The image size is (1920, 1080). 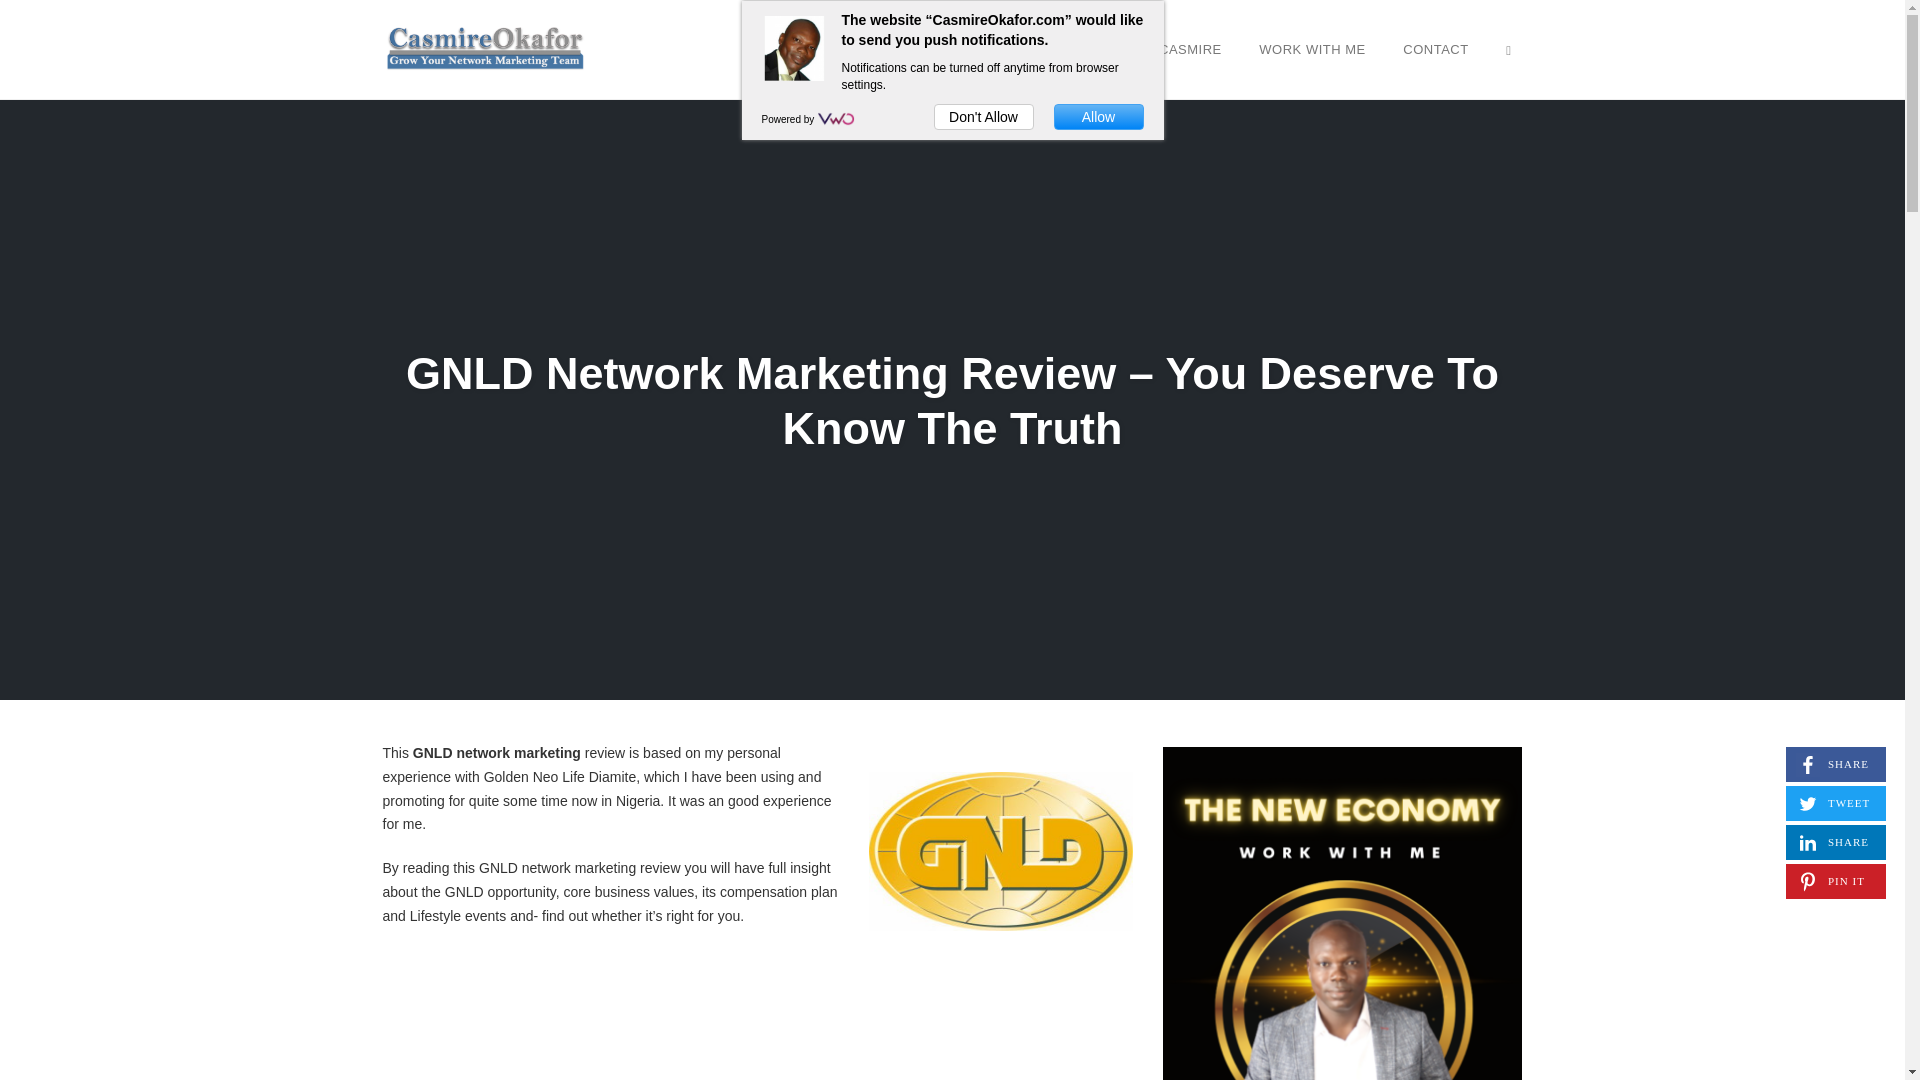 I want to click on CONTACT, so click(x=1835, y=842).